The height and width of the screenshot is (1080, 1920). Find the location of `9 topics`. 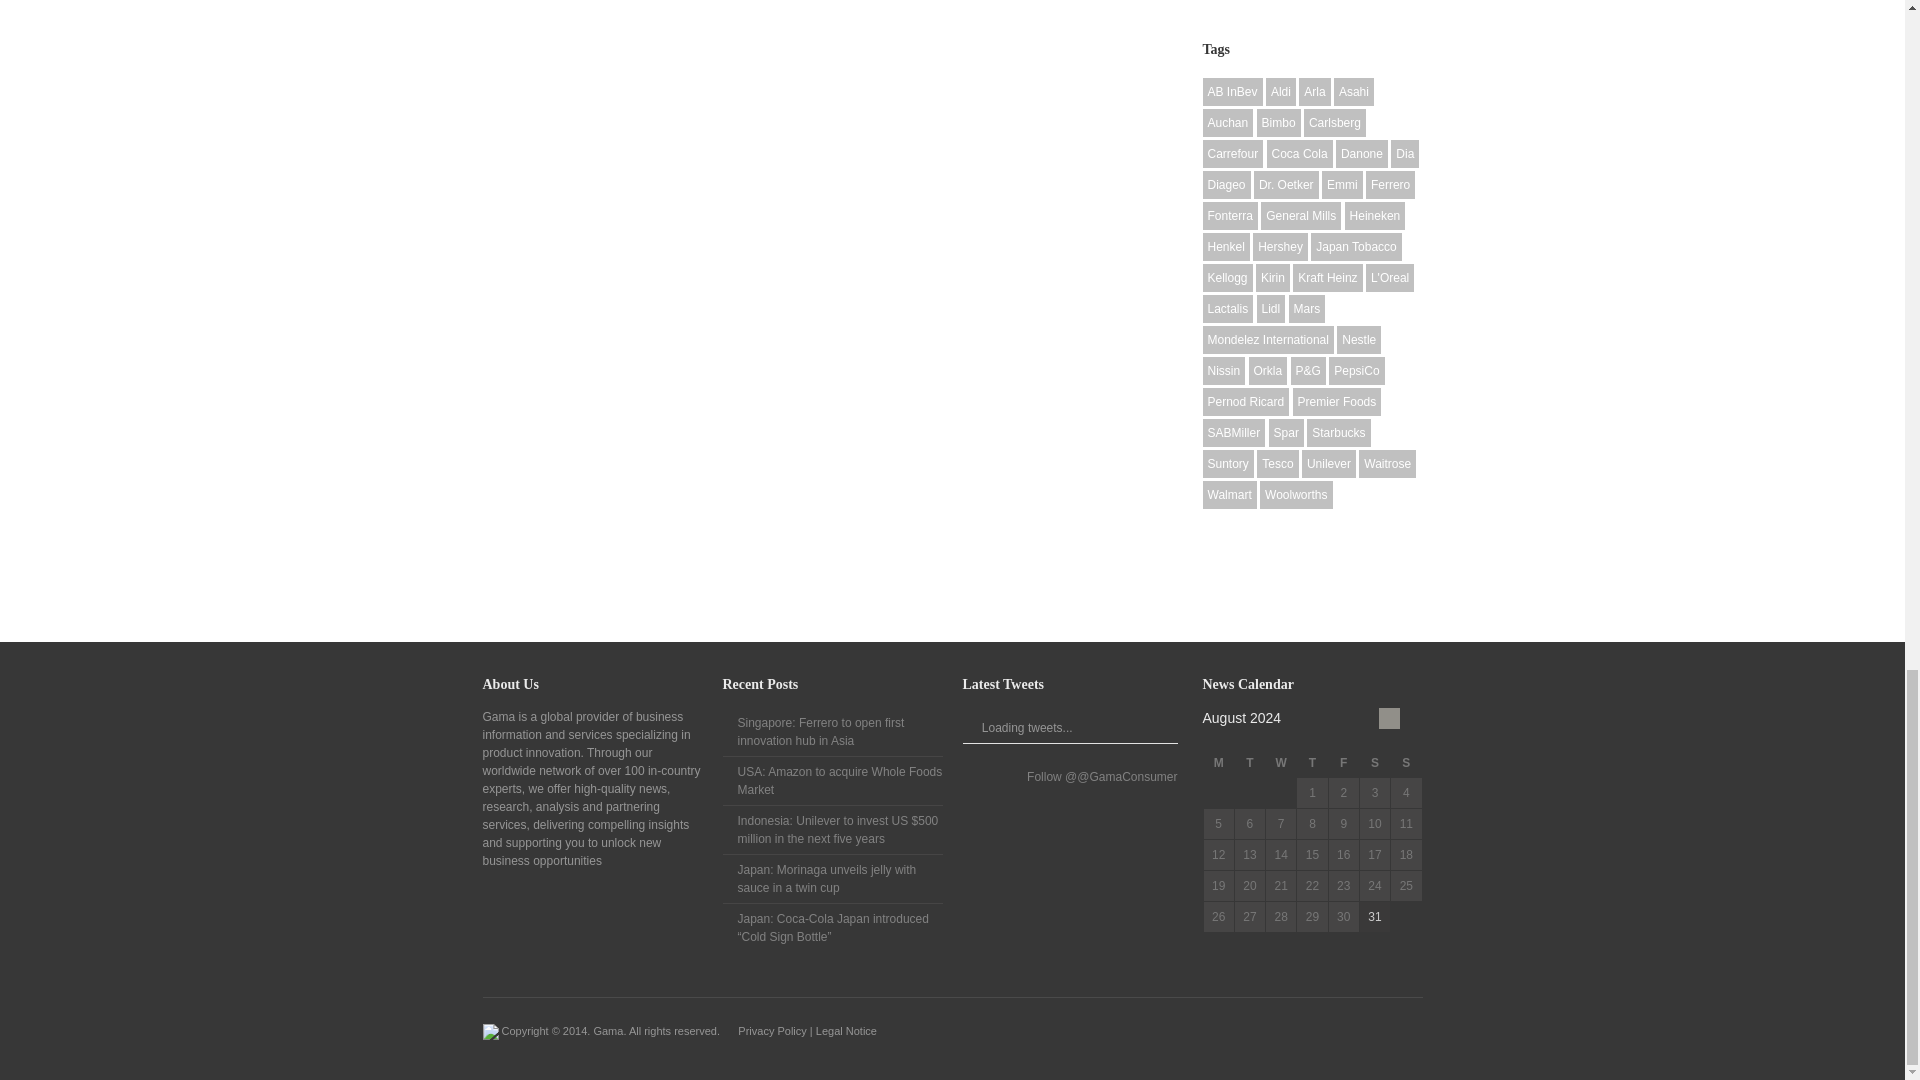

9 topics is located at coordinates (1354, 91).